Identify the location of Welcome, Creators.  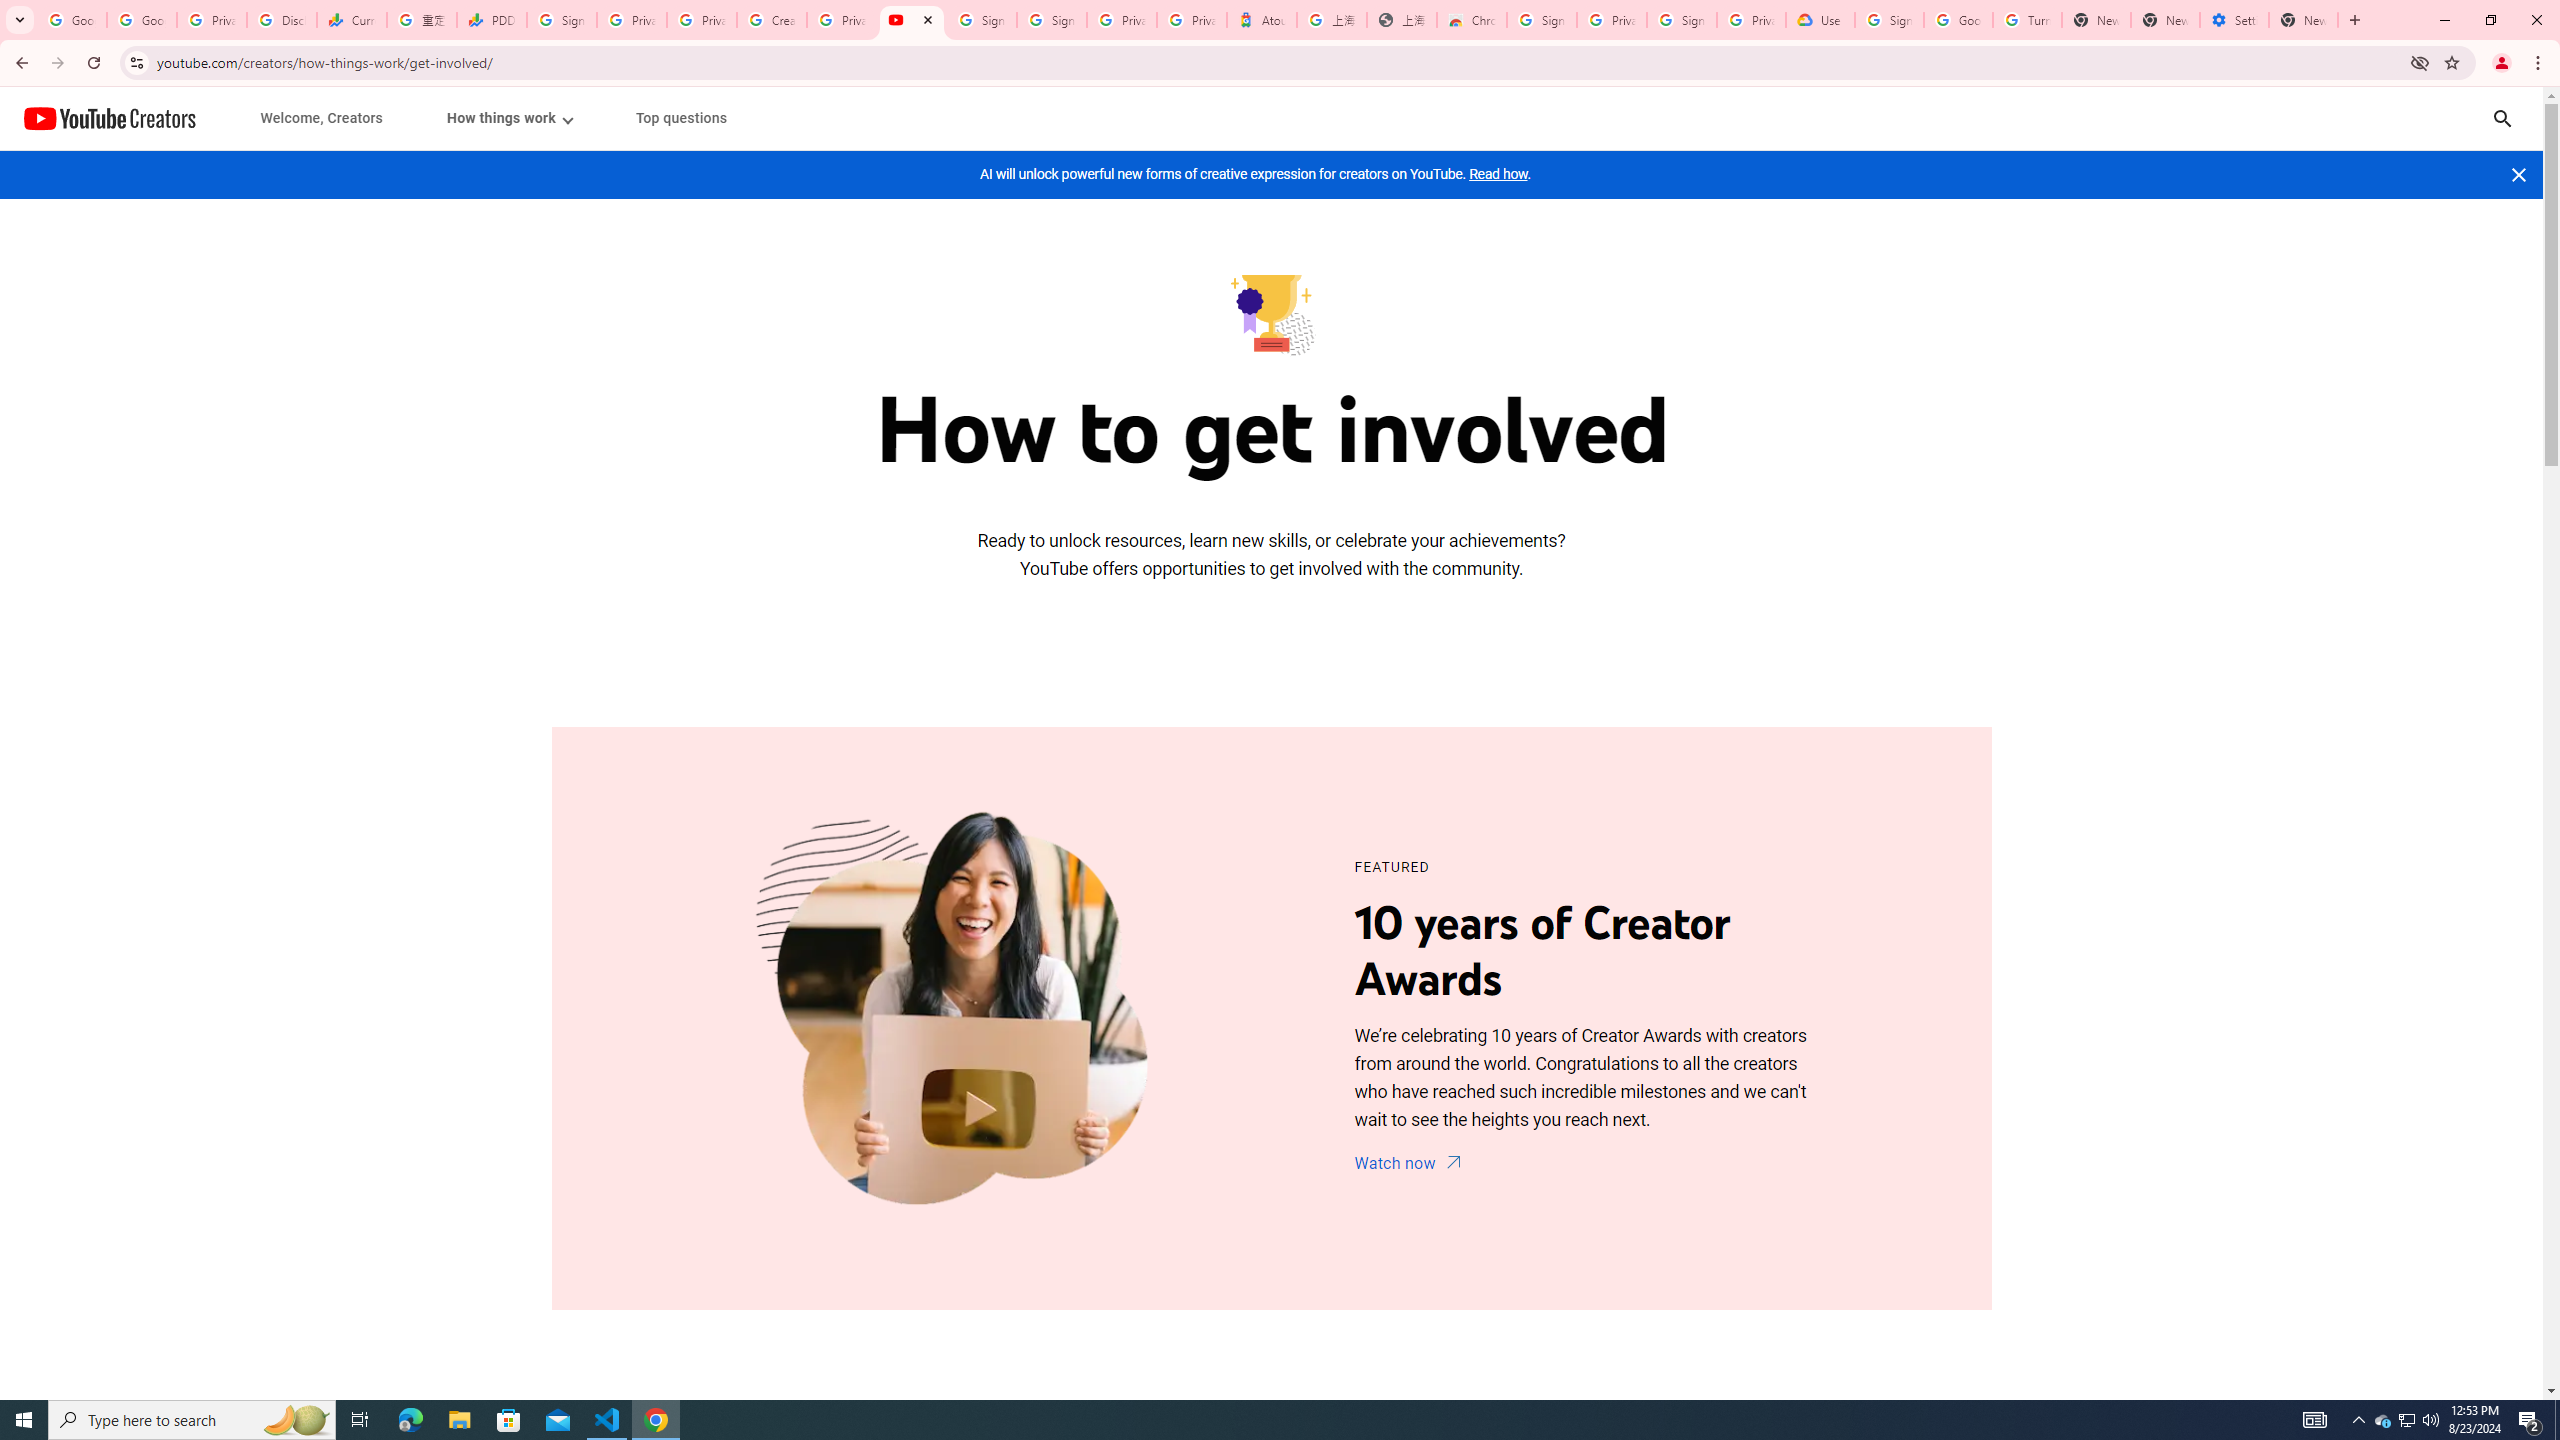
(322, 118).